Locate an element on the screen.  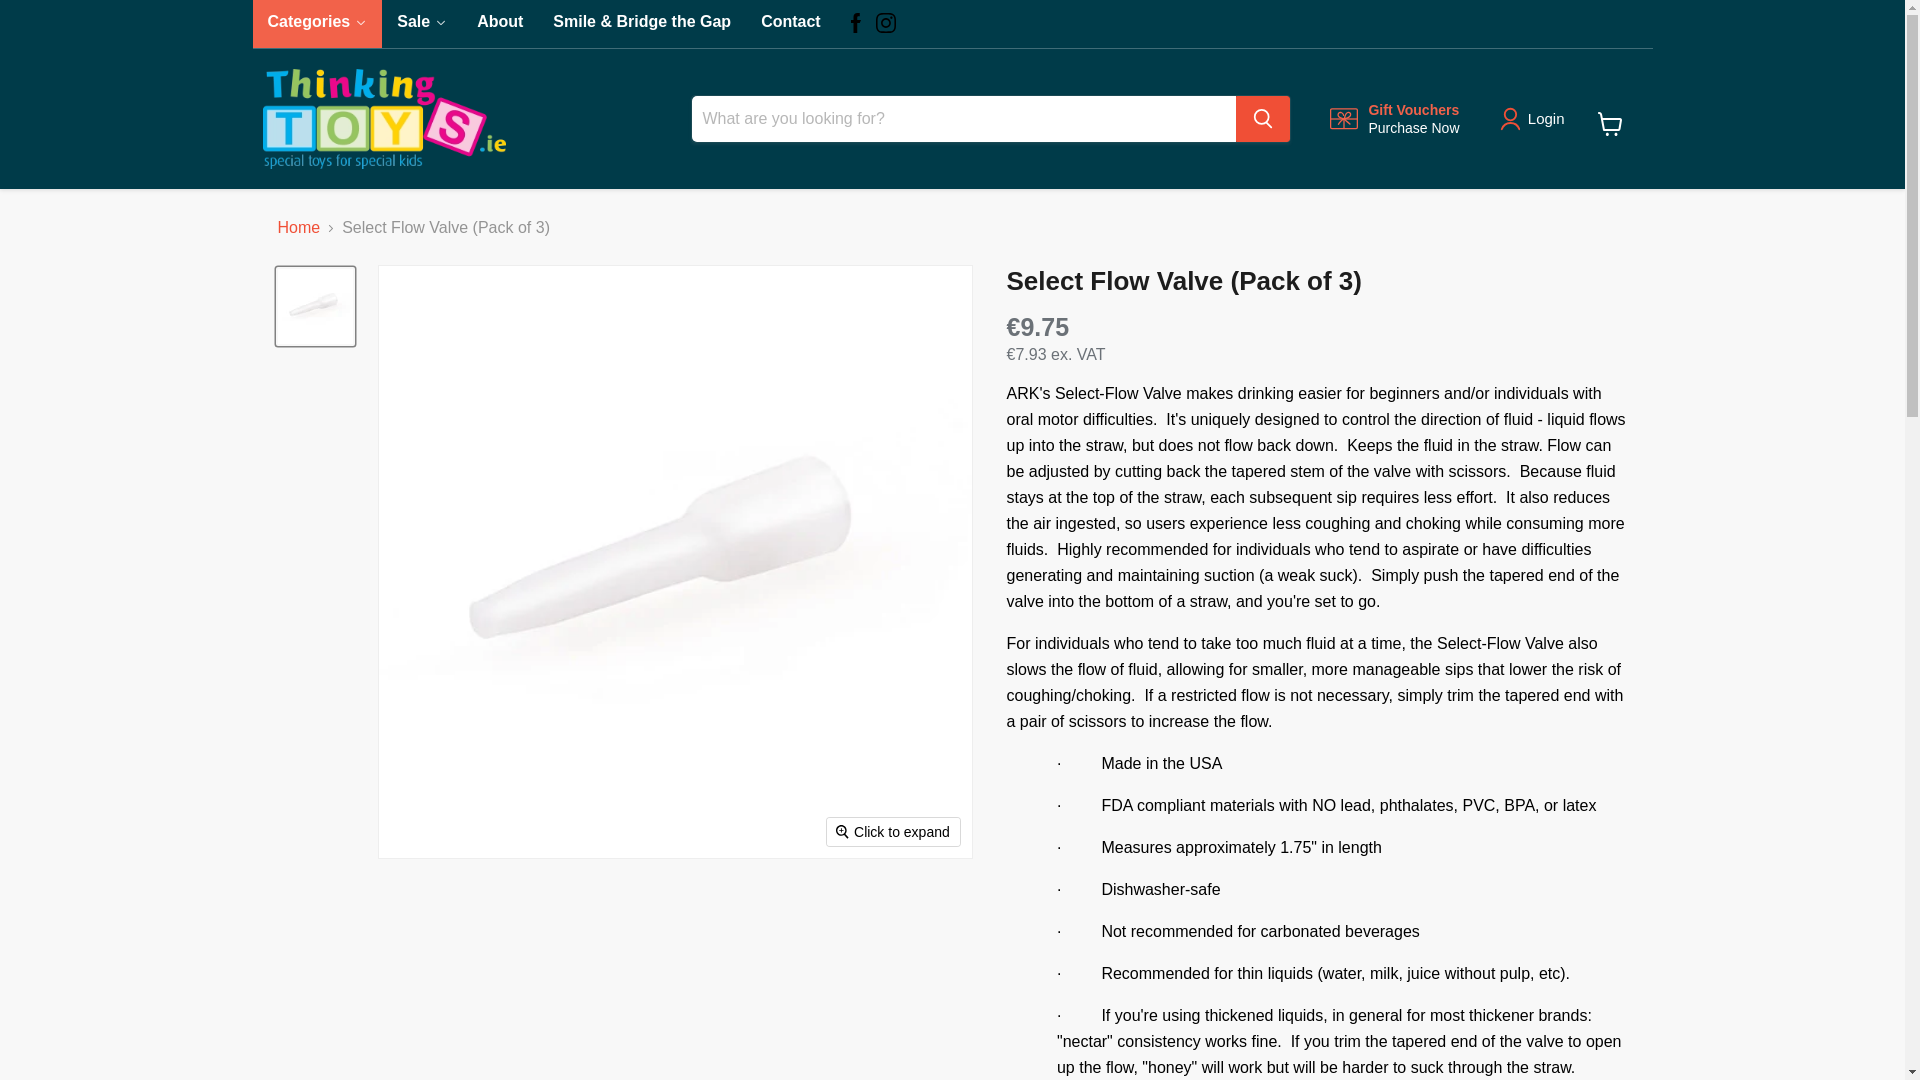
About is located at coordinates (1610, 123).